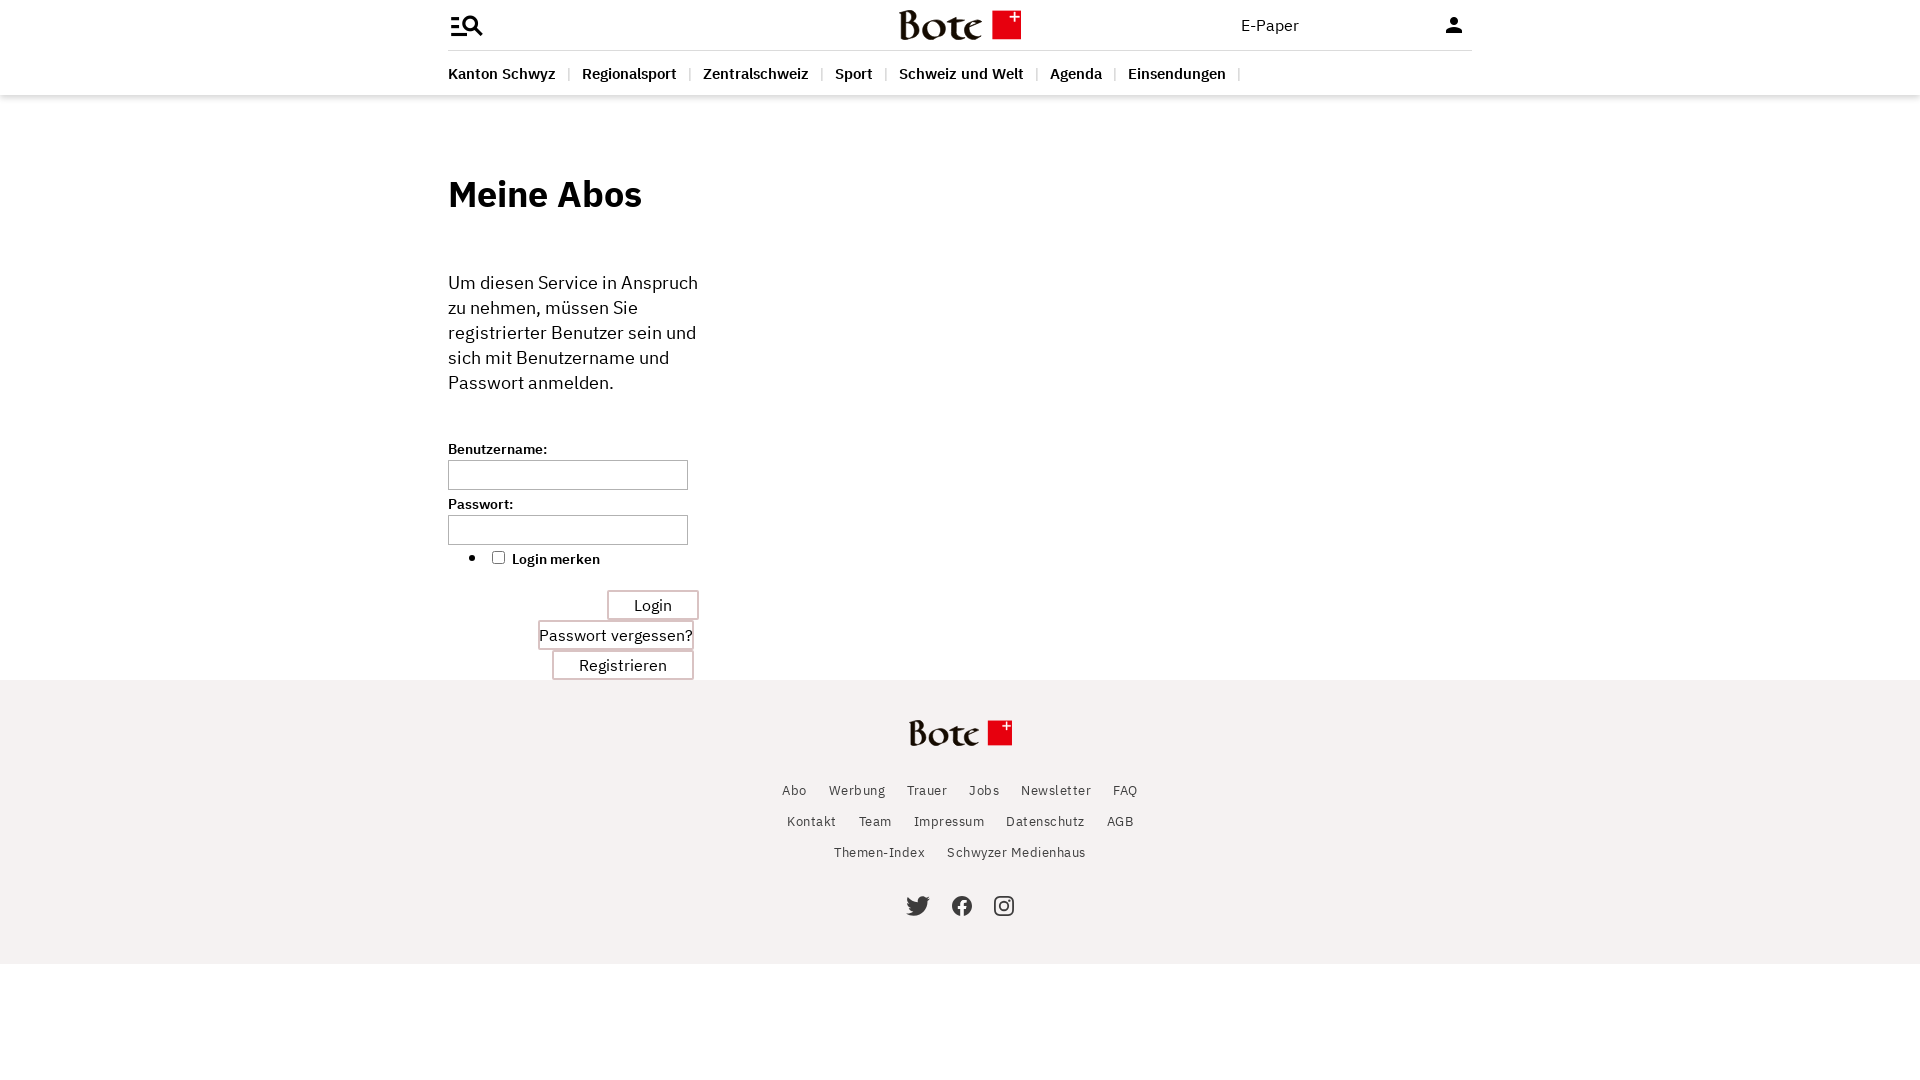 The width and height of the screenshot is (1920, 1080). I want to click on Regionalsport, so click(630, 72).